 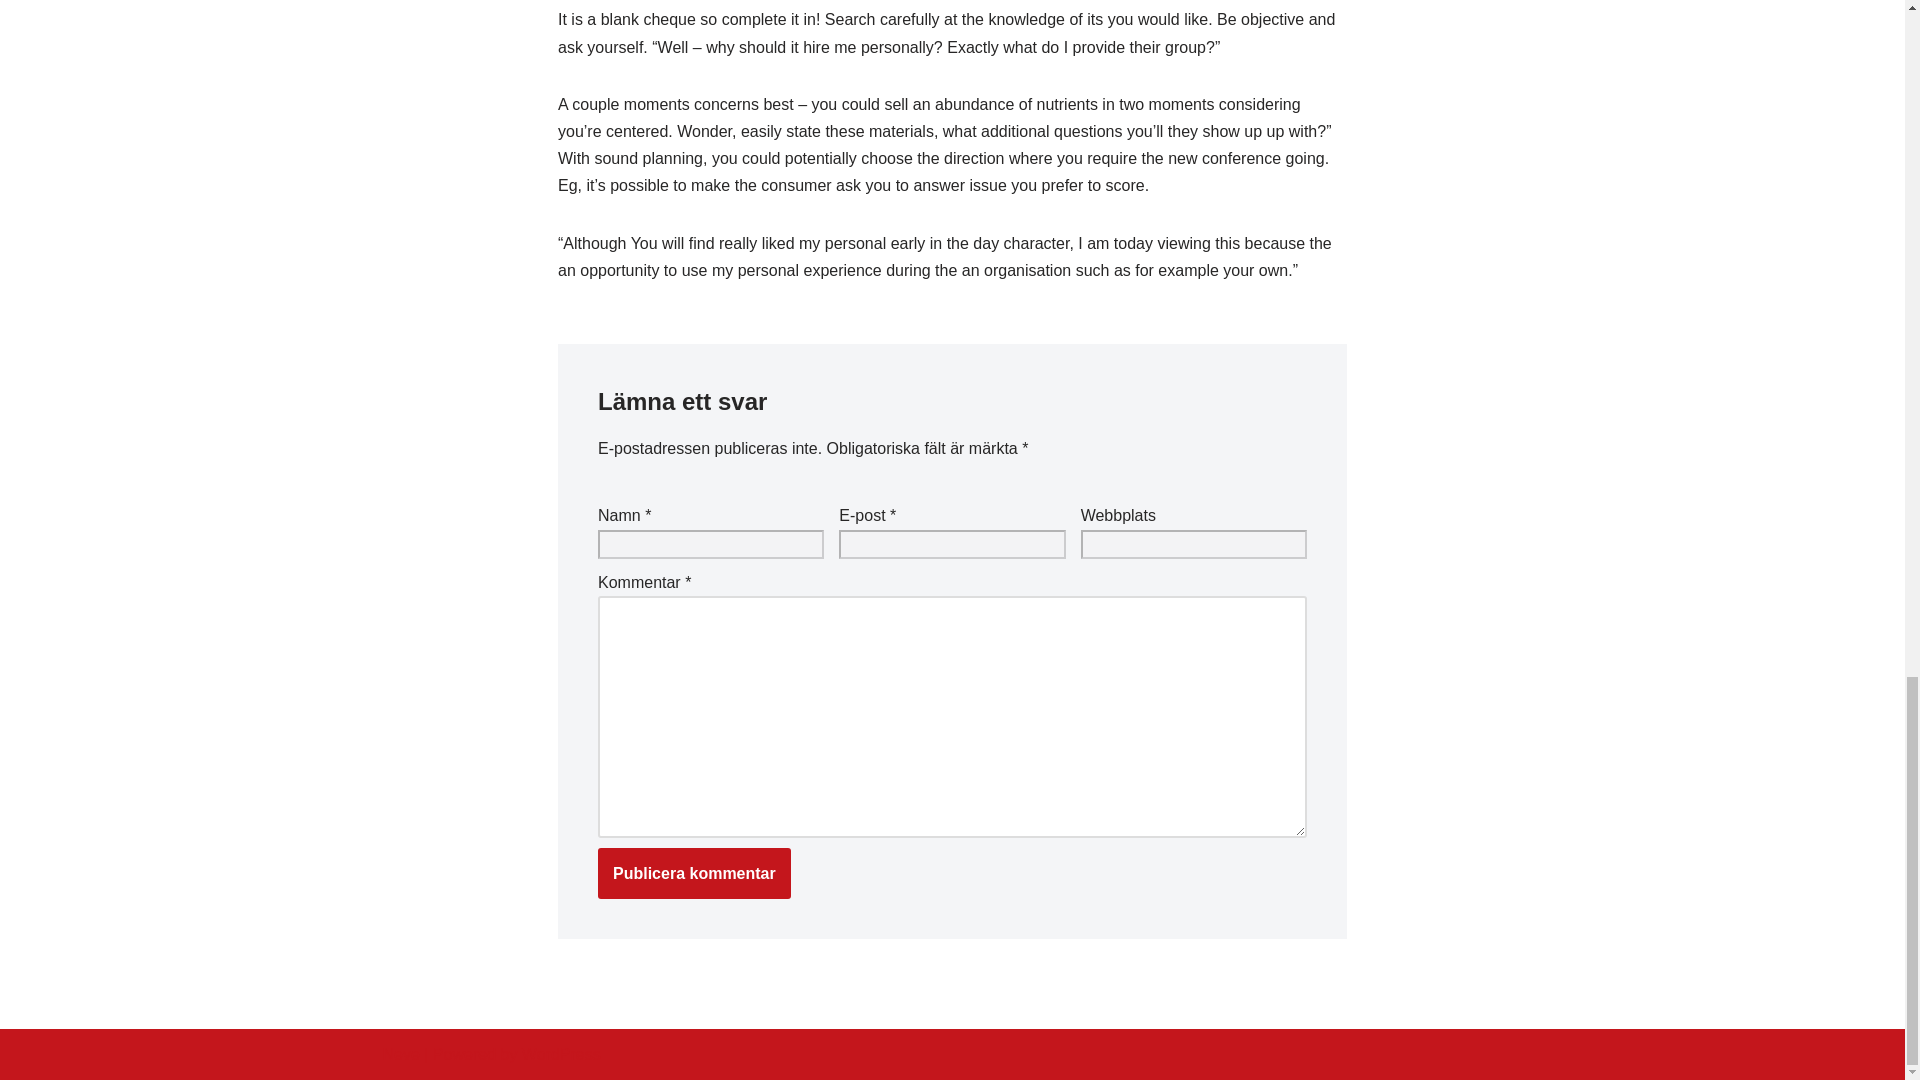 I want to click on WordPress, so click(x=561, y=1054).